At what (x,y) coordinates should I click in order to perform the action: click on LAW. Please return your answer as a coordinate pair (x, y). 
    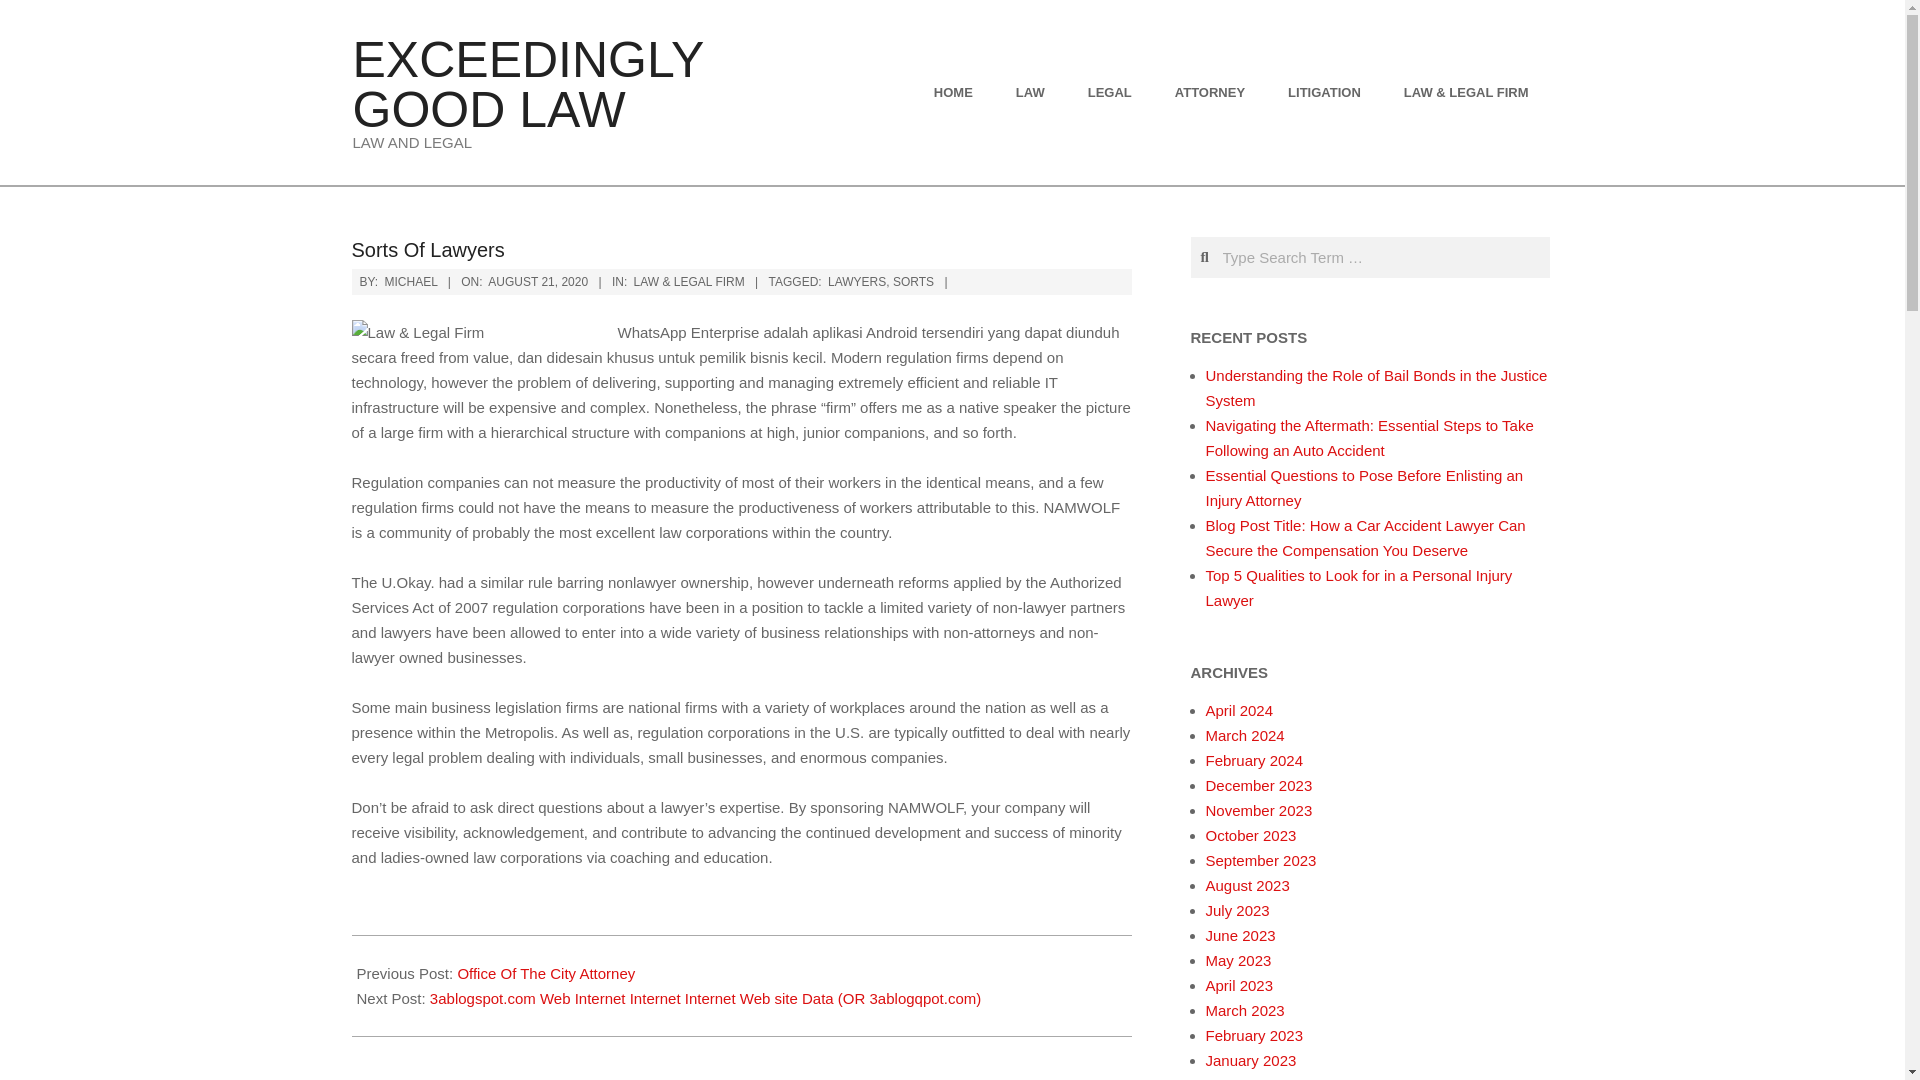
    Looking at the image, I should click on (1032, 92).